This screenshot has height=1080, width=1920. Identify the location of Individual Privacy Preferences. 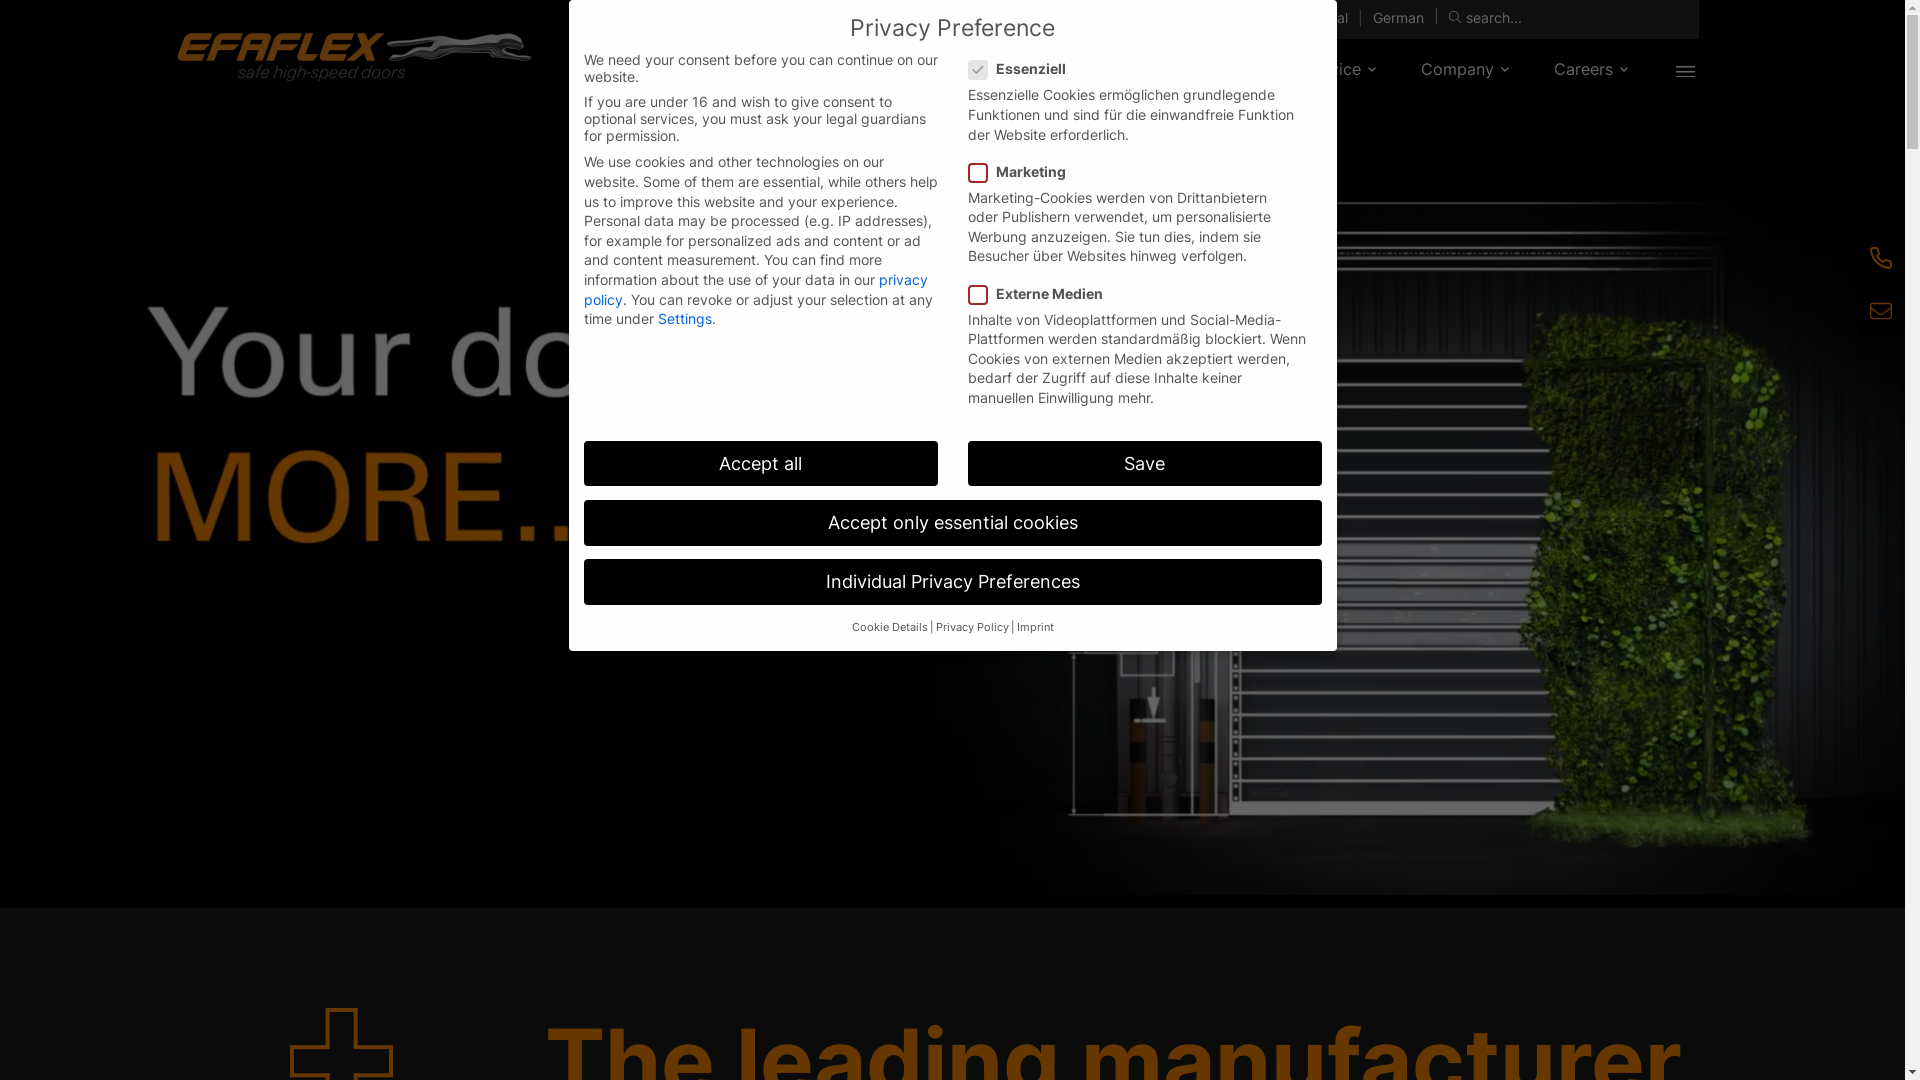
(953, 582).